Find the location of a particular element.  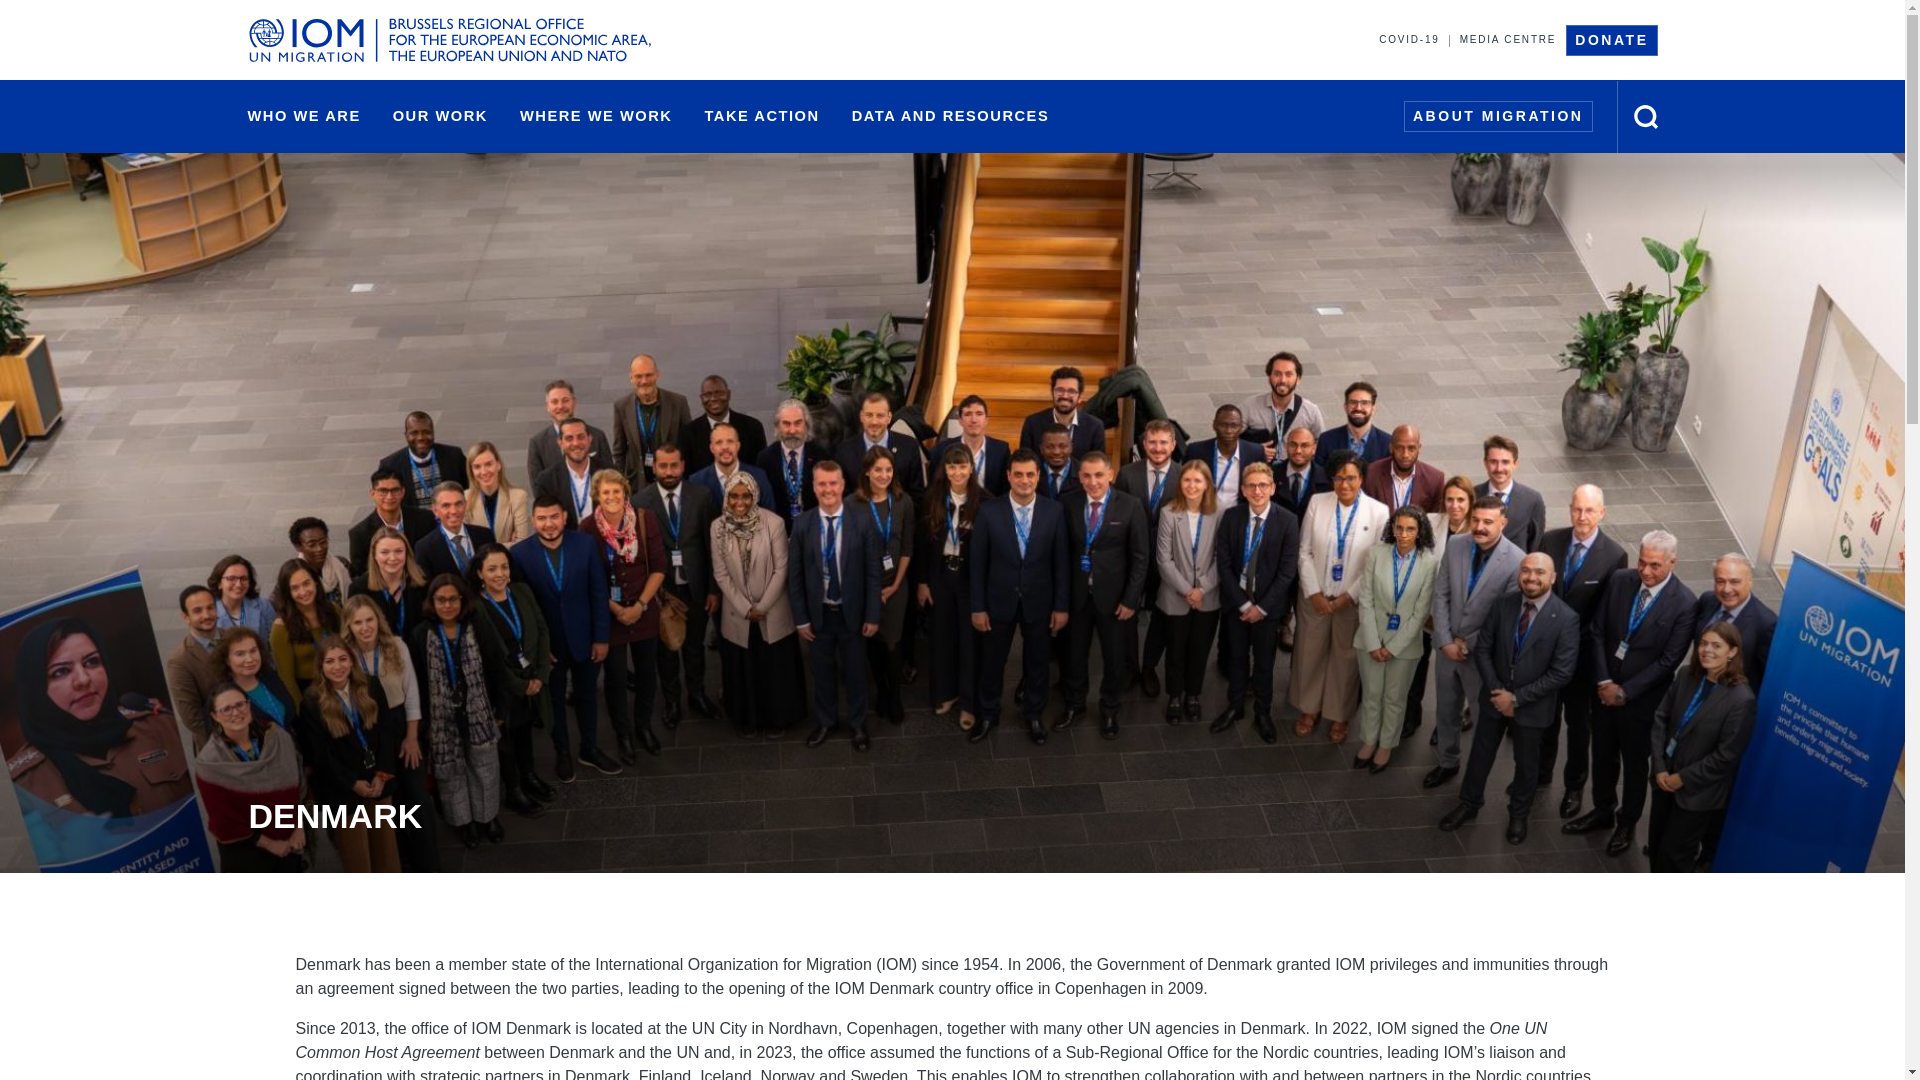

OUR WORK is located at coordinates (440, 116).